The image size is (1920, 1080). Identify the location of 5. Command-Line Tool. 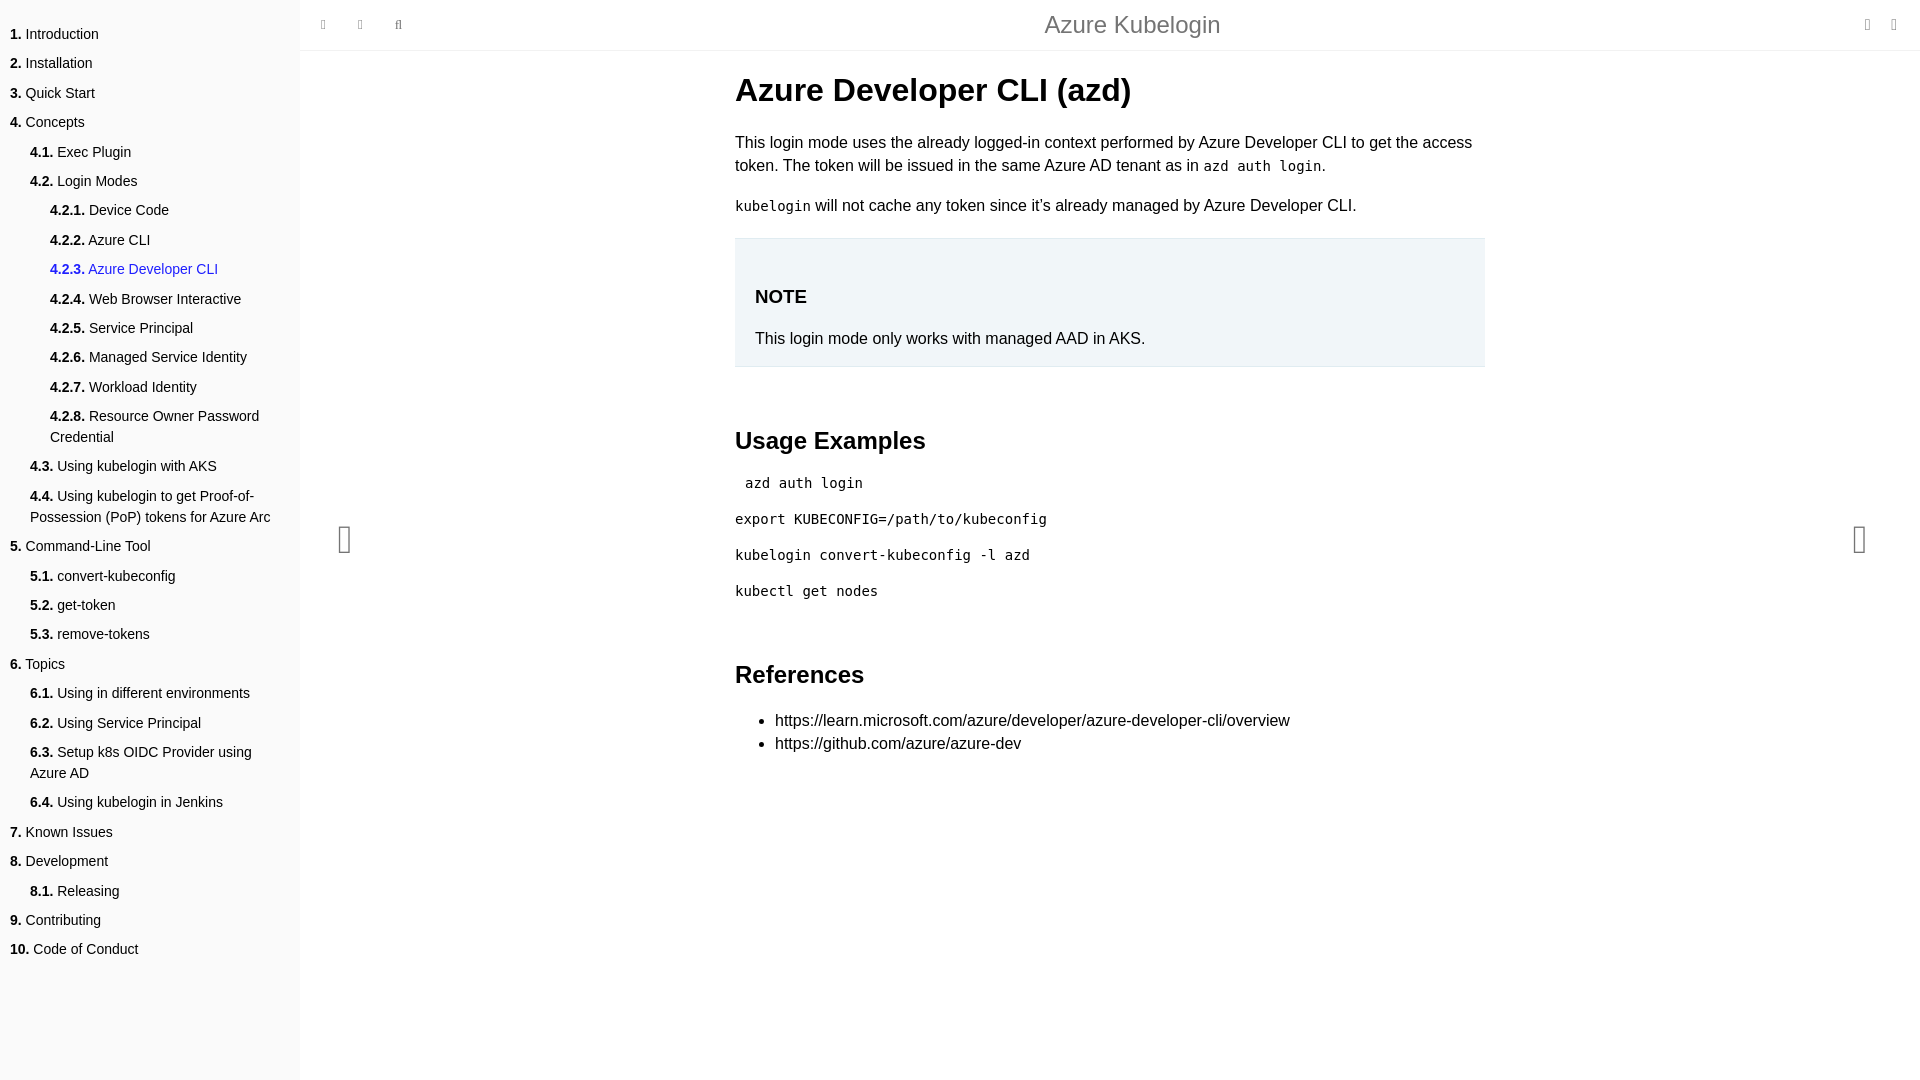
(80, 546).